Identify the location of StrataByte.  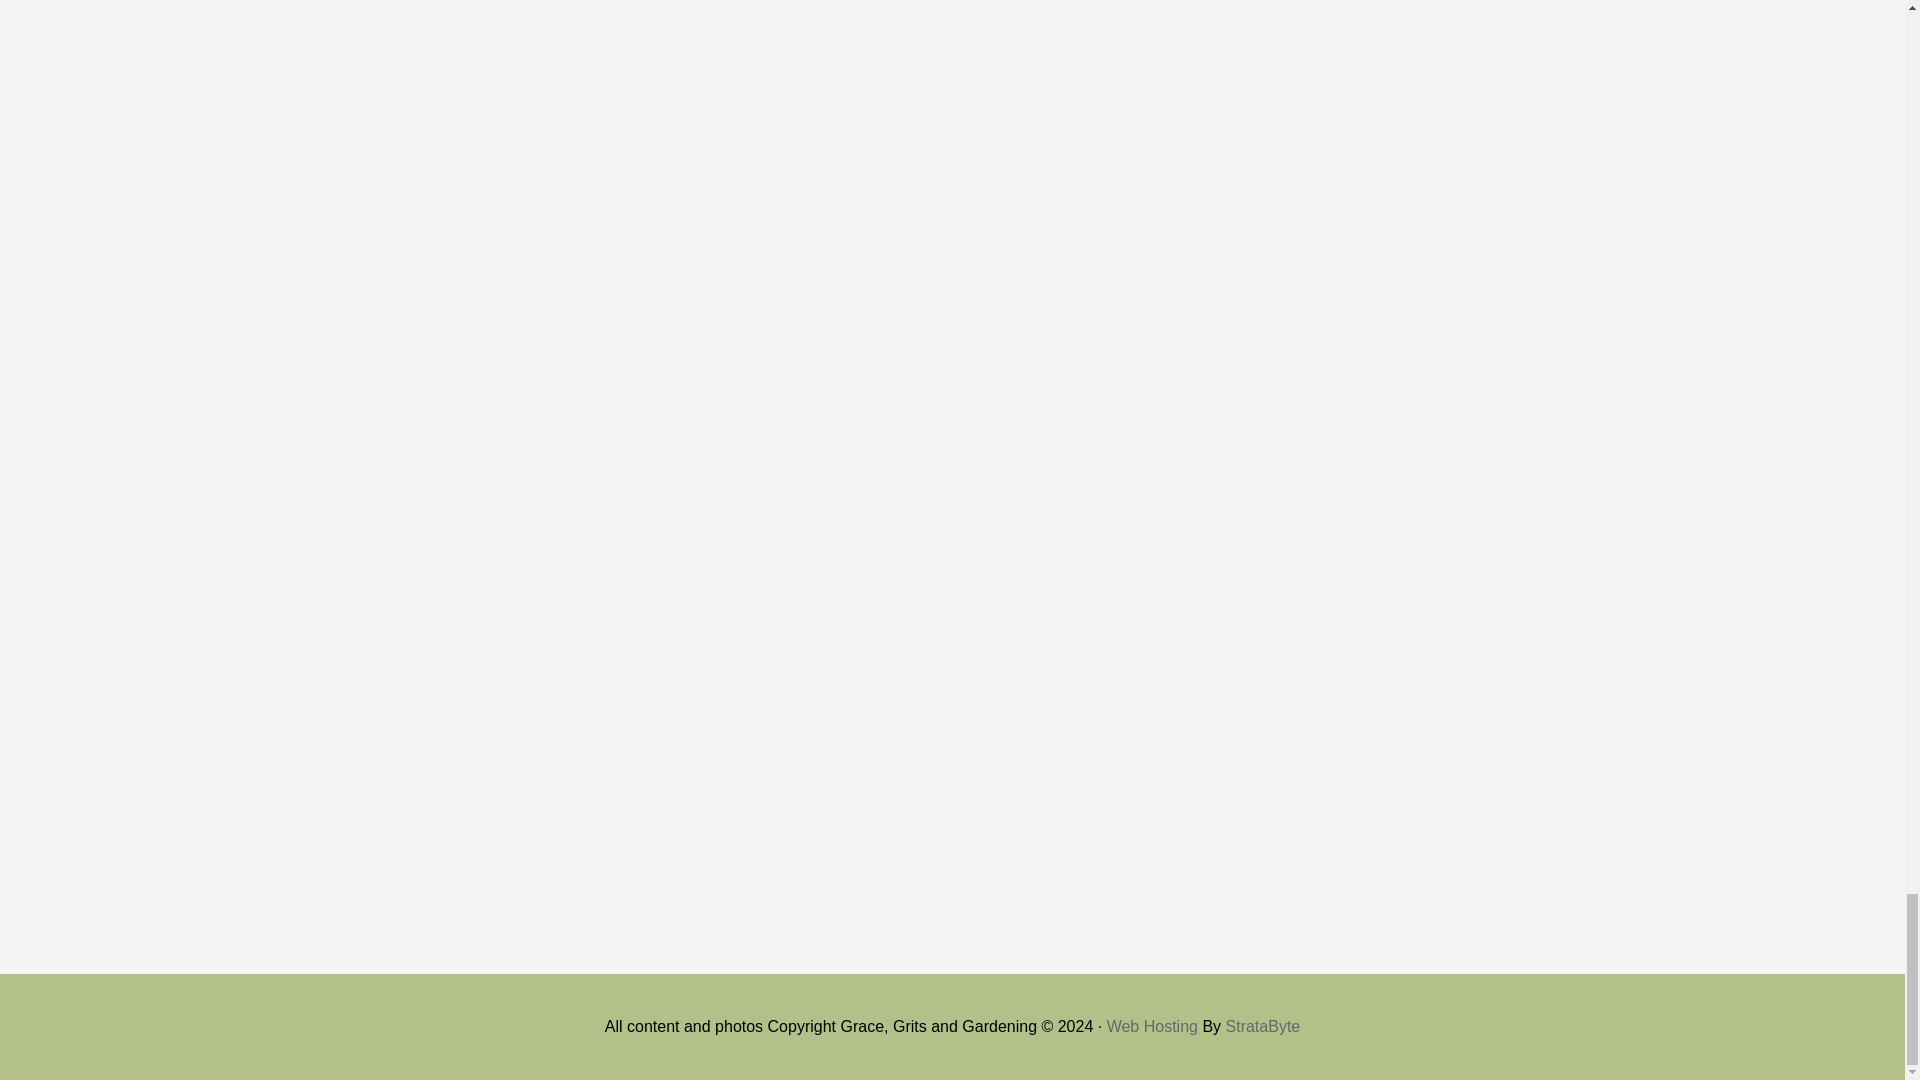
(1264, 1026).